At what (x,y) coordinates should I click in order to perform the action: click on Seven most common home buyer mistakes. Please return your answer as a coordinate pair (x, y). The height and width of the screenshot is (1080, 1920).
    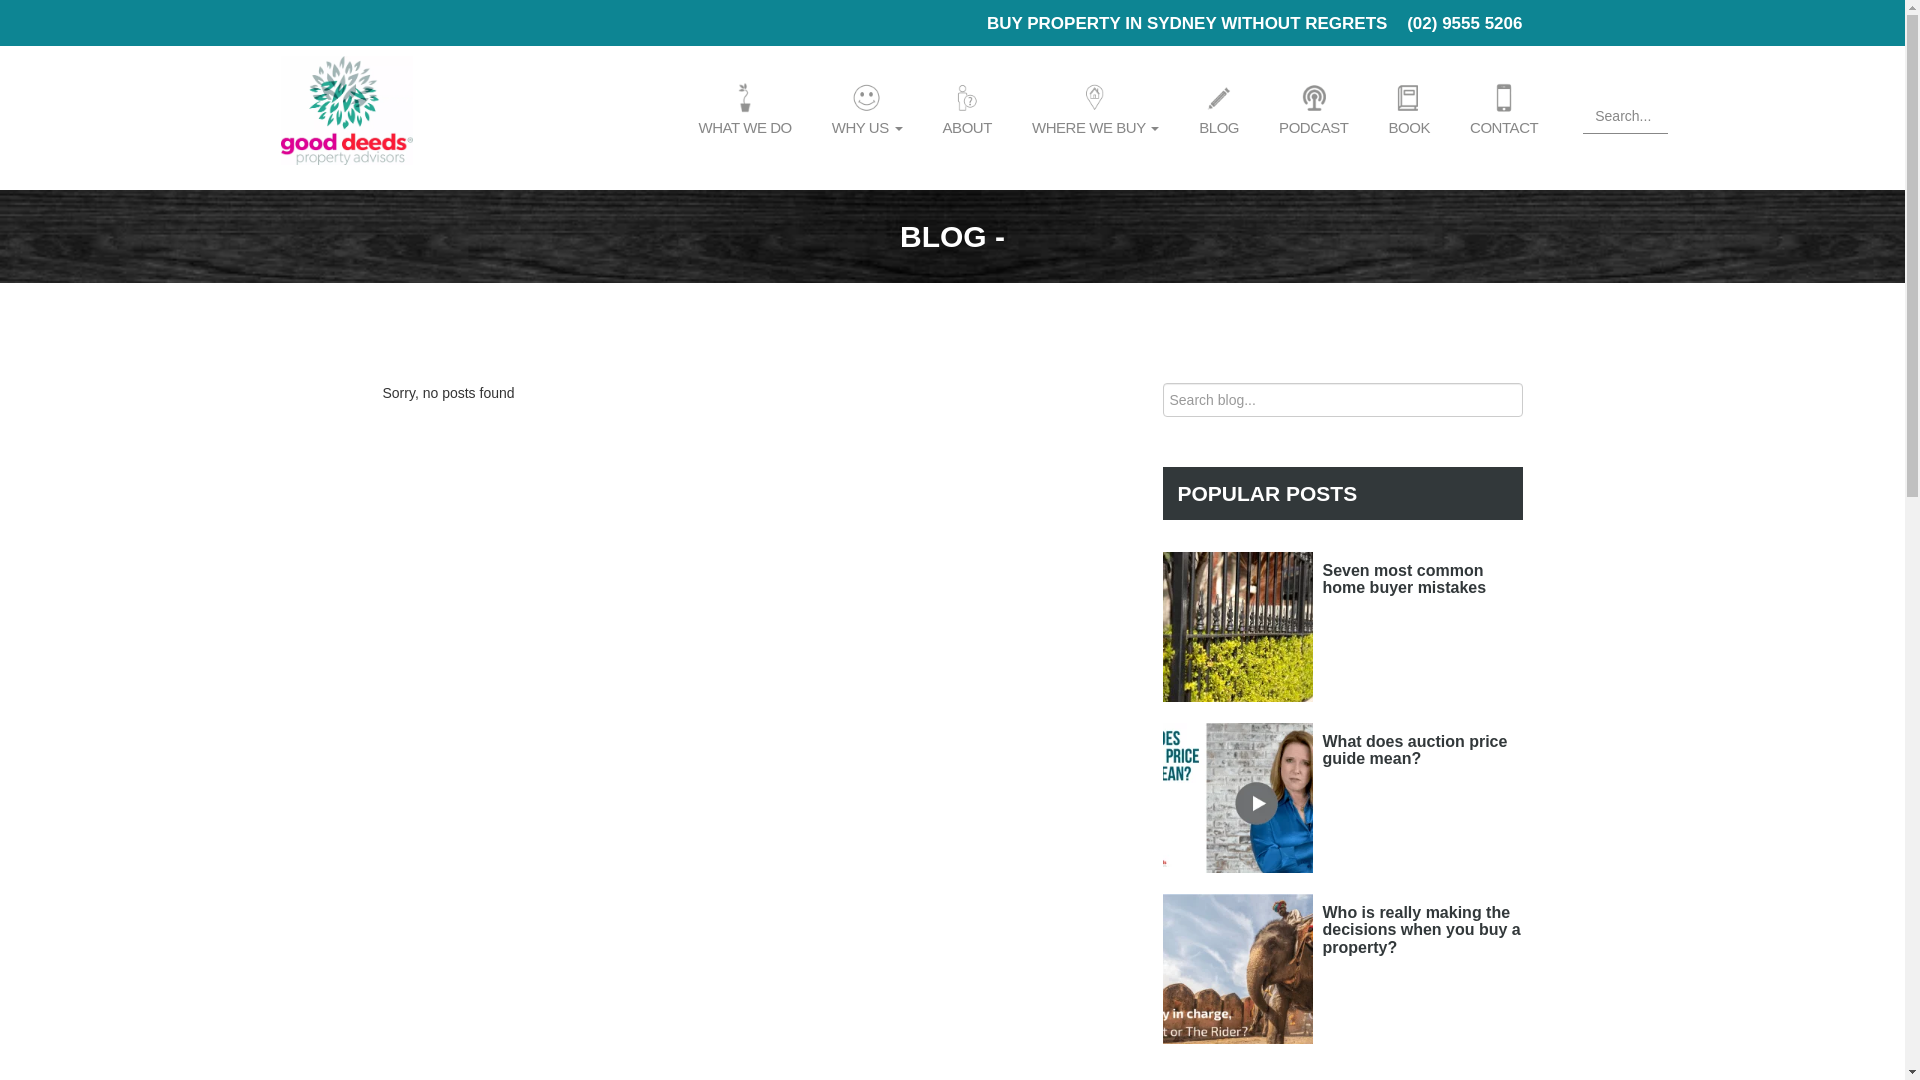
    Looking at the image, I should click on (1404, 580).